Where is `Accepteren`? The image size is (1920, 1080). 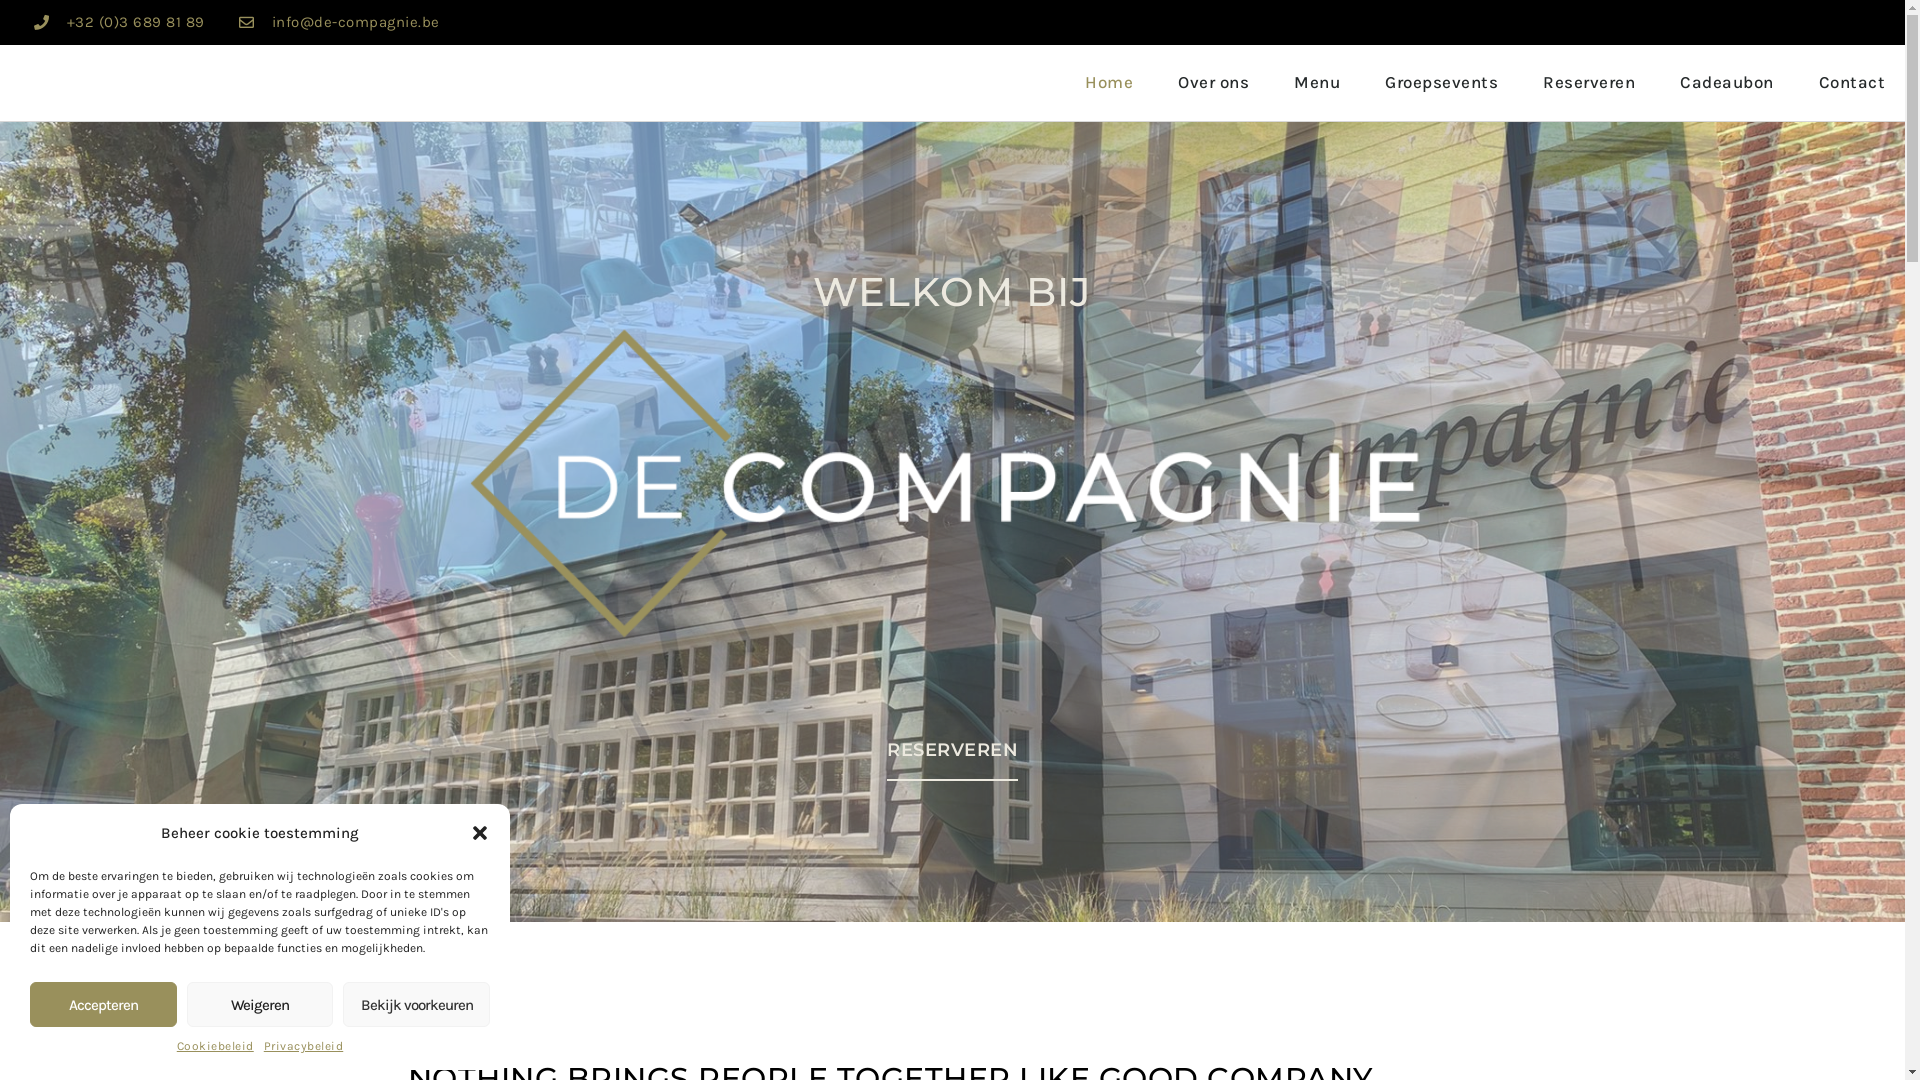
Accepteren is located at coordinates (104, 1004).